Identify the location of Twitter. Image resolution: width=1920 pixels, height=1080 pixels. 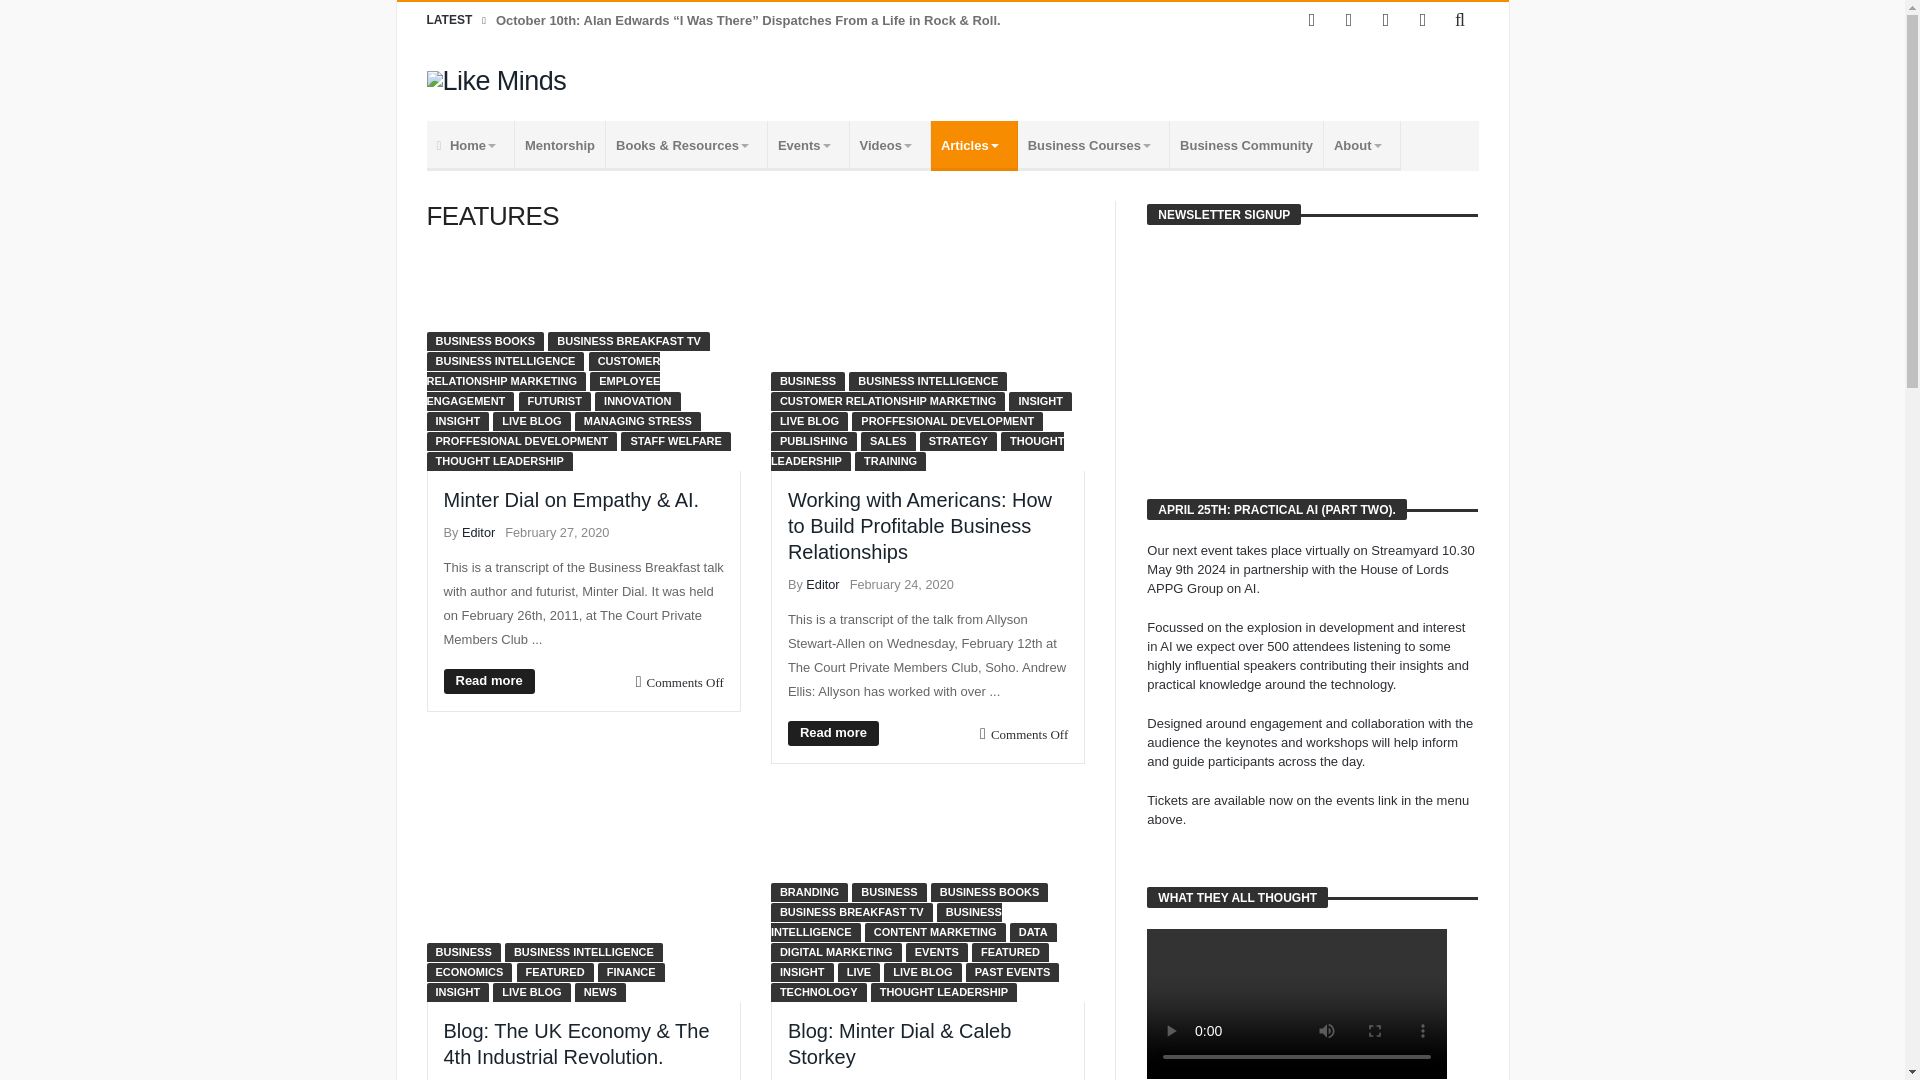
(1348, 20).